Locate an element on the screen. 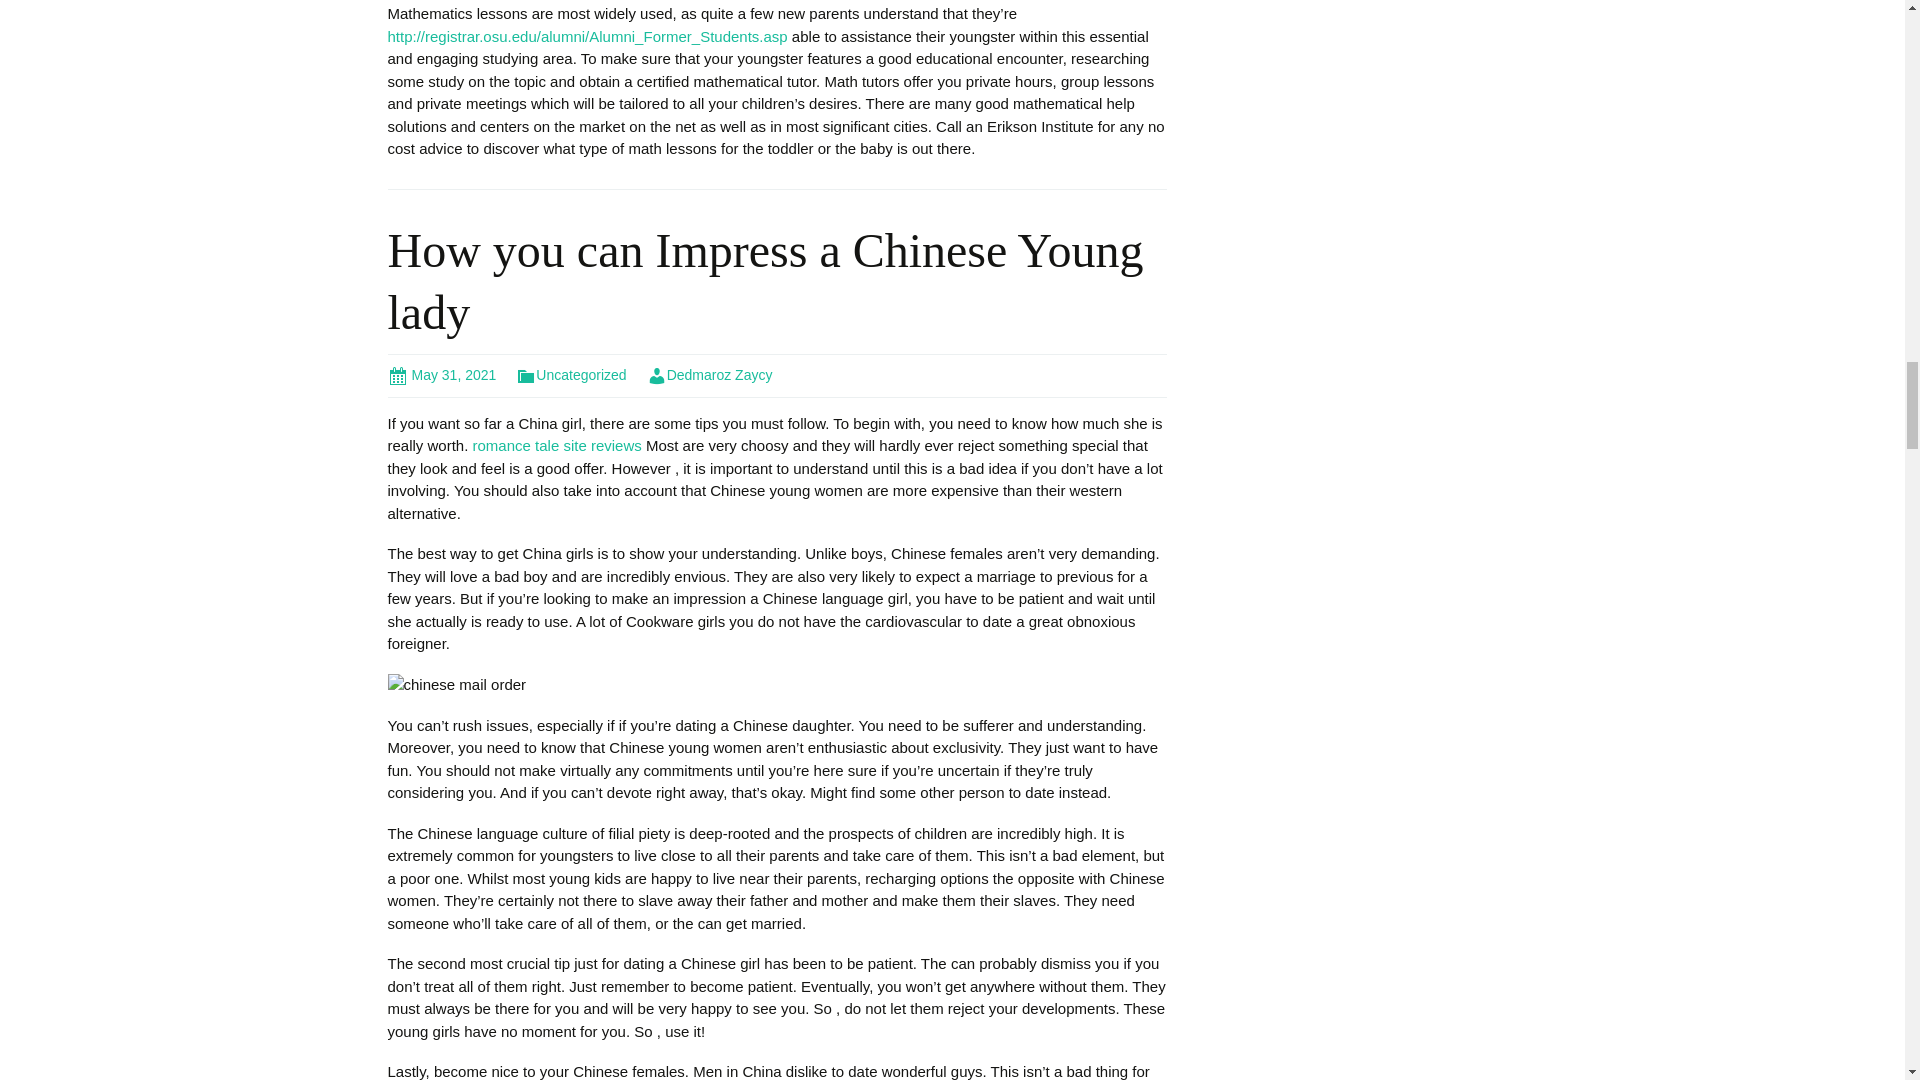  How you can Impress a Chinese Young lady is located at coordinates (766, 281).